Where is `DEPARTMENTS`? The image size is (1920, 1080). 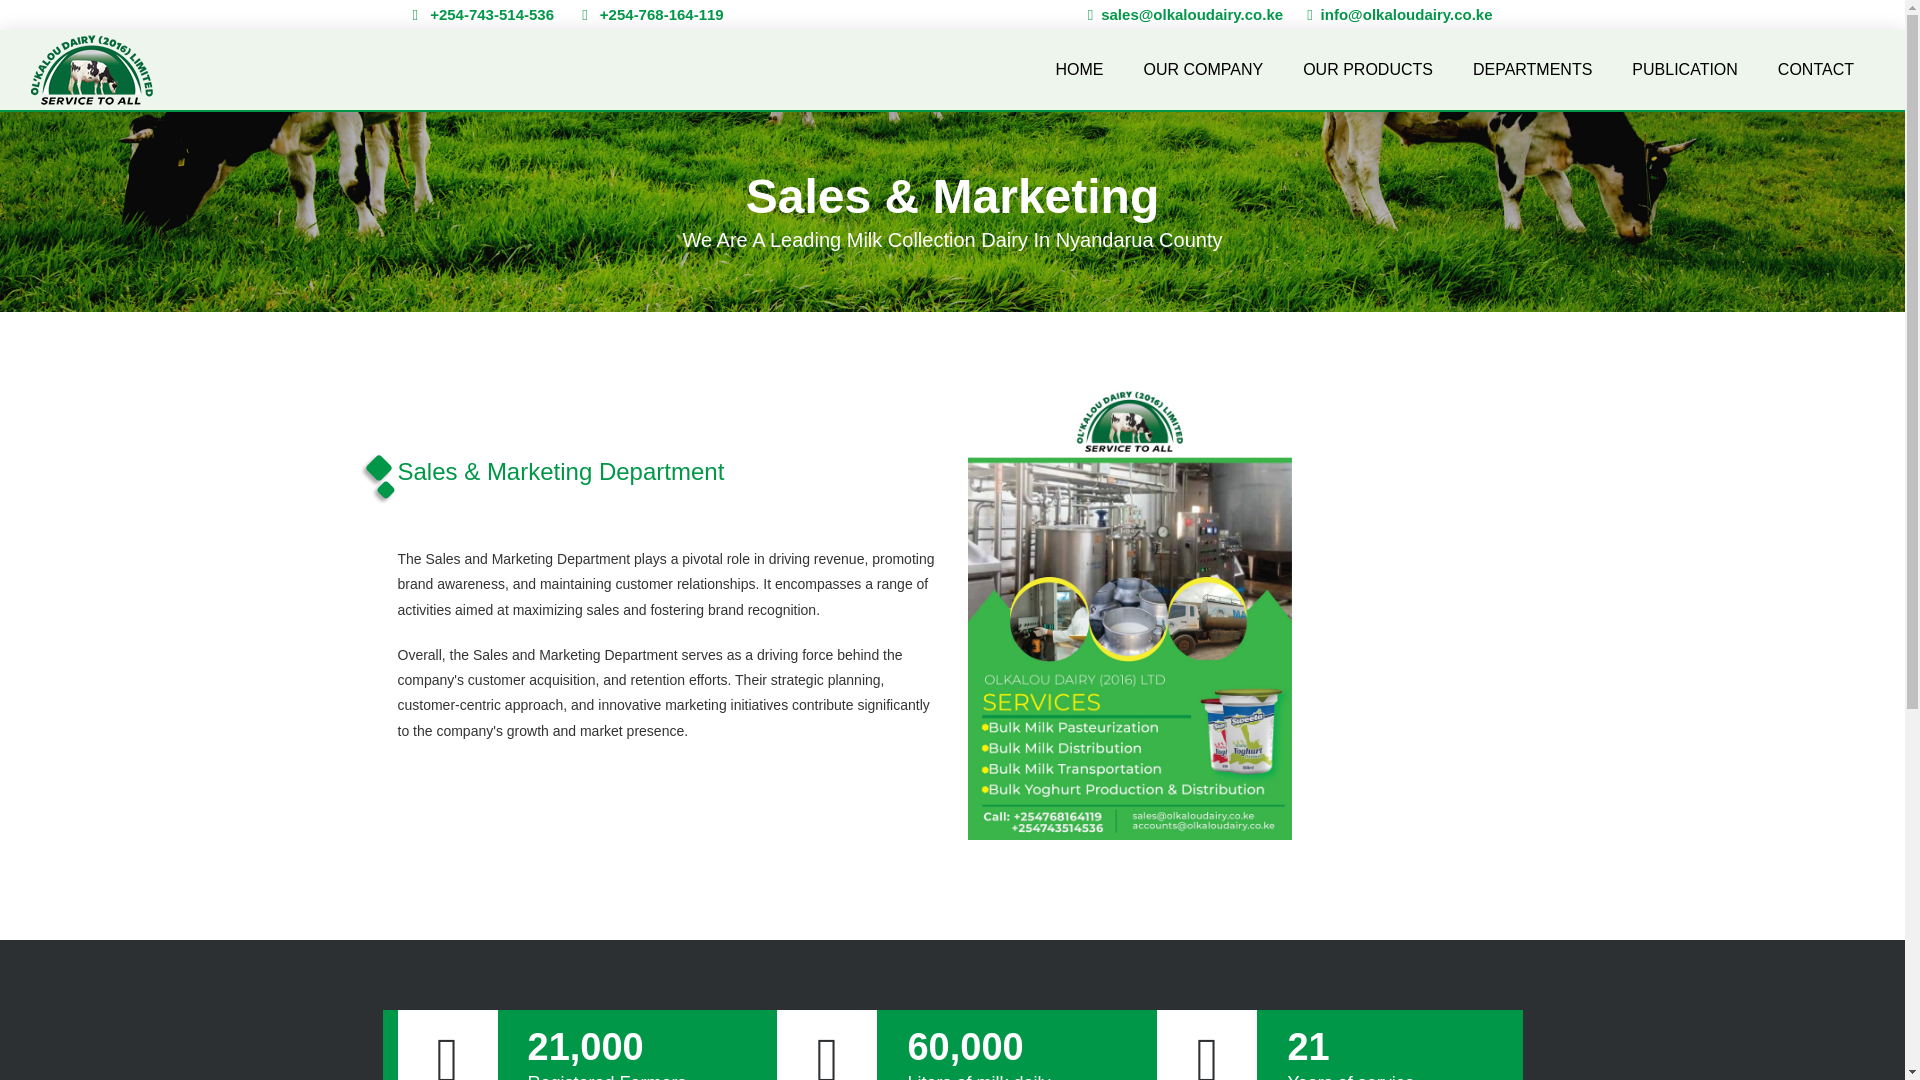 DEPARTMENTS is located at coordinates (1532, 69).